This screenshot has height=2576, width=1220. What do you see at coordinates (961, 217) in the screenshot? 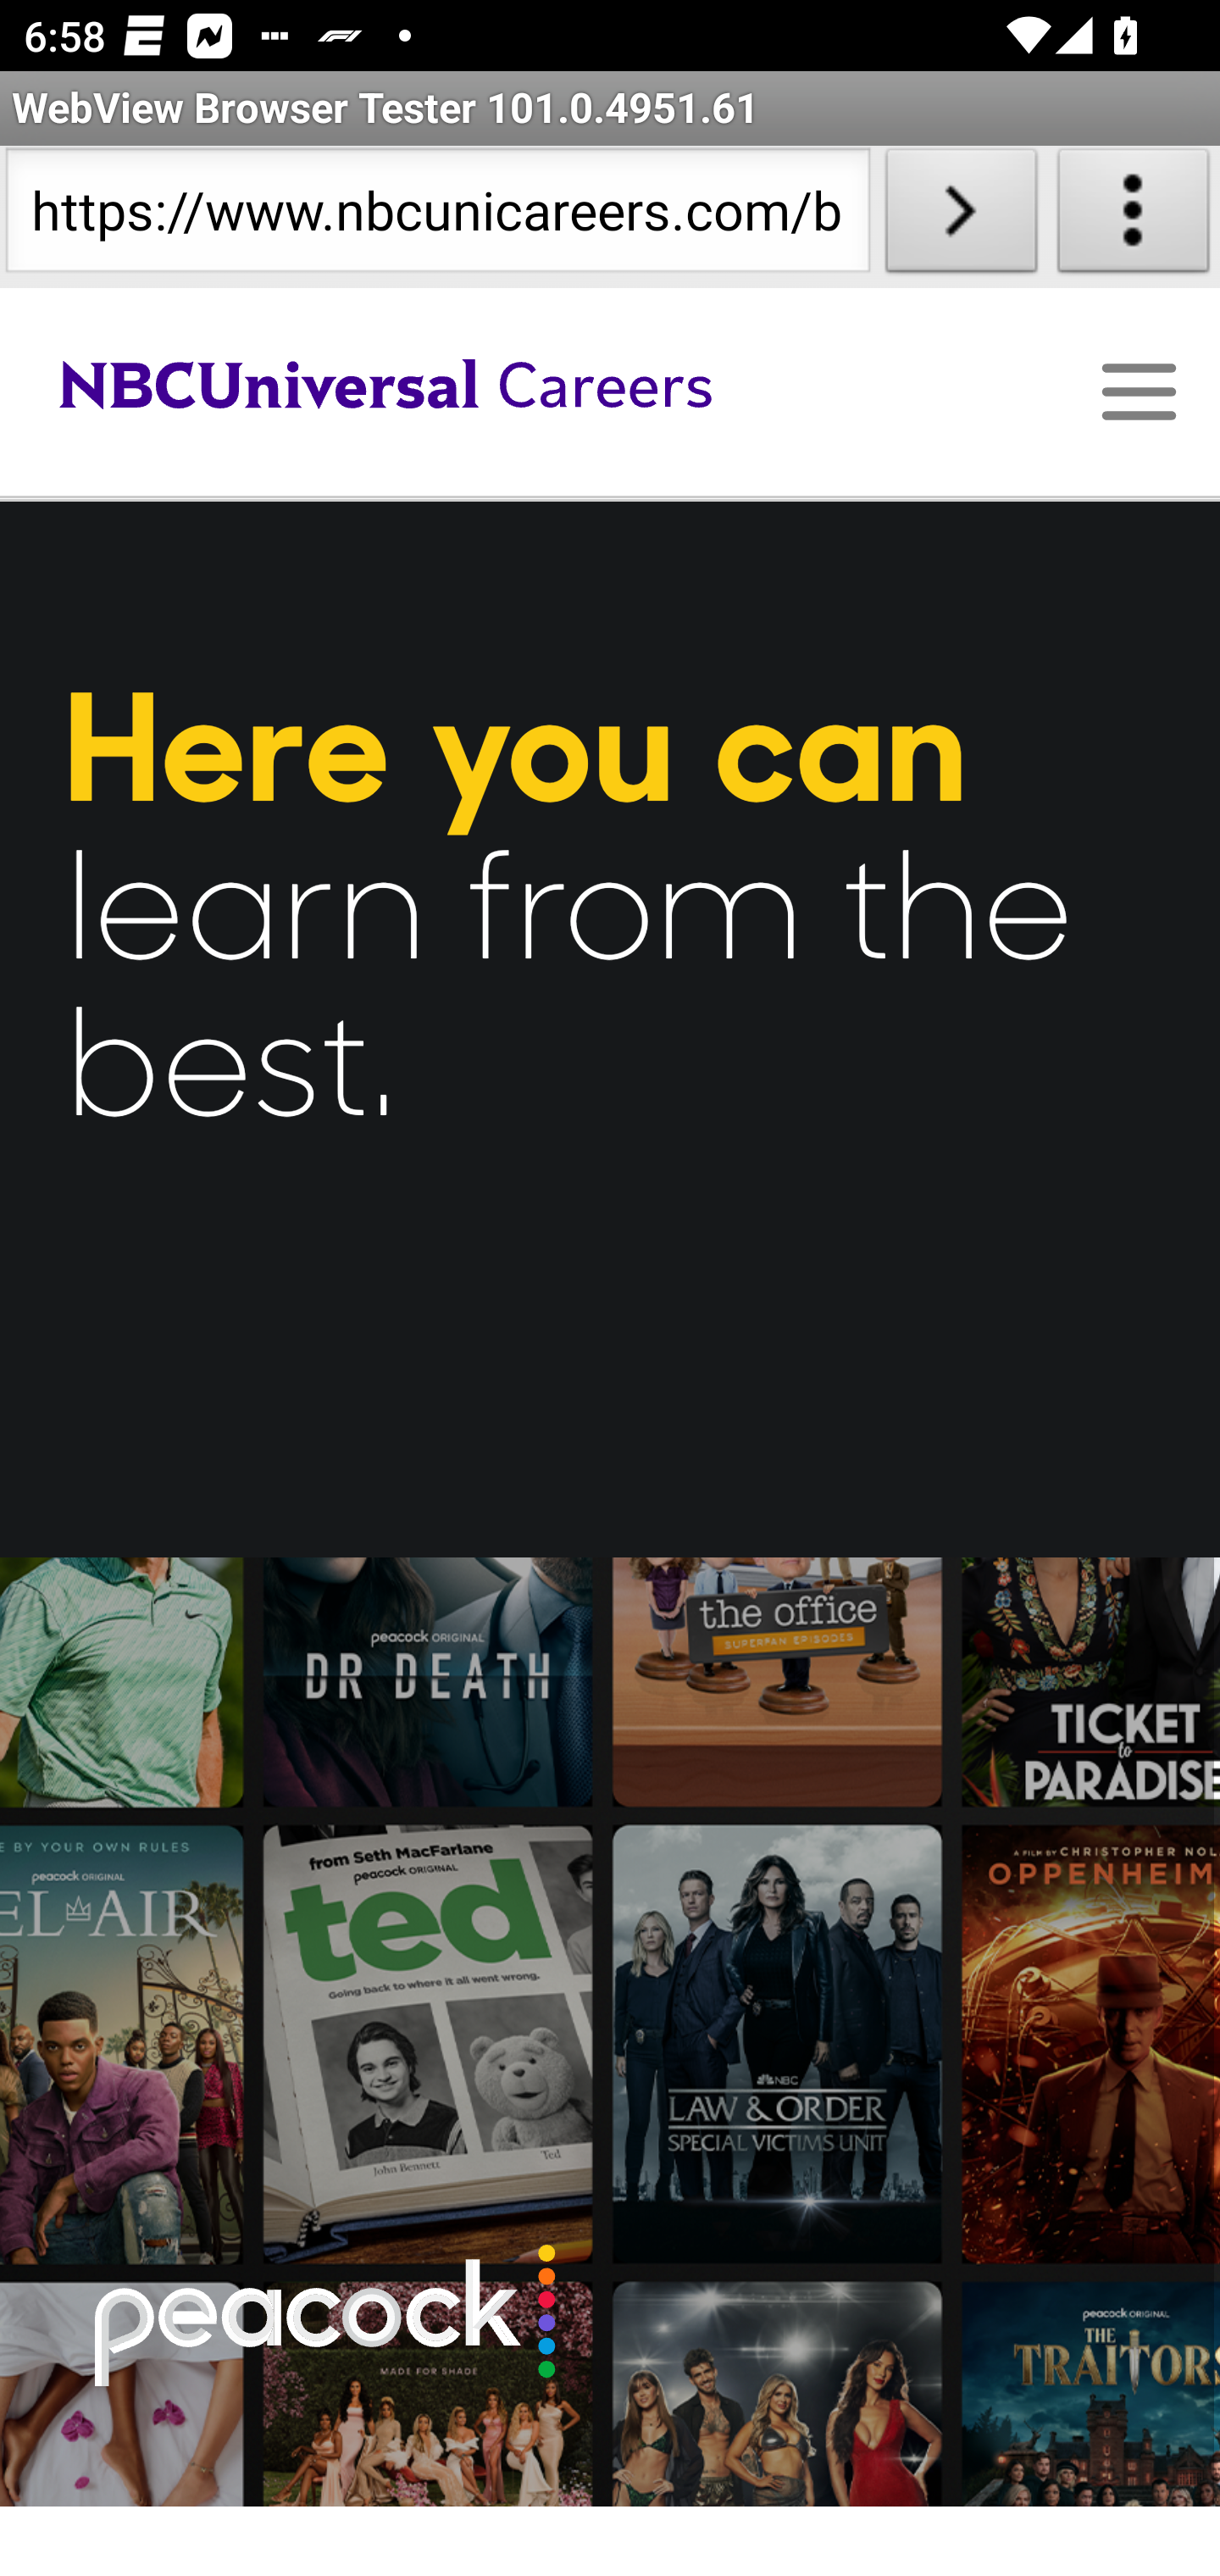
I see `Load URL` at bounding box center [961, 217].